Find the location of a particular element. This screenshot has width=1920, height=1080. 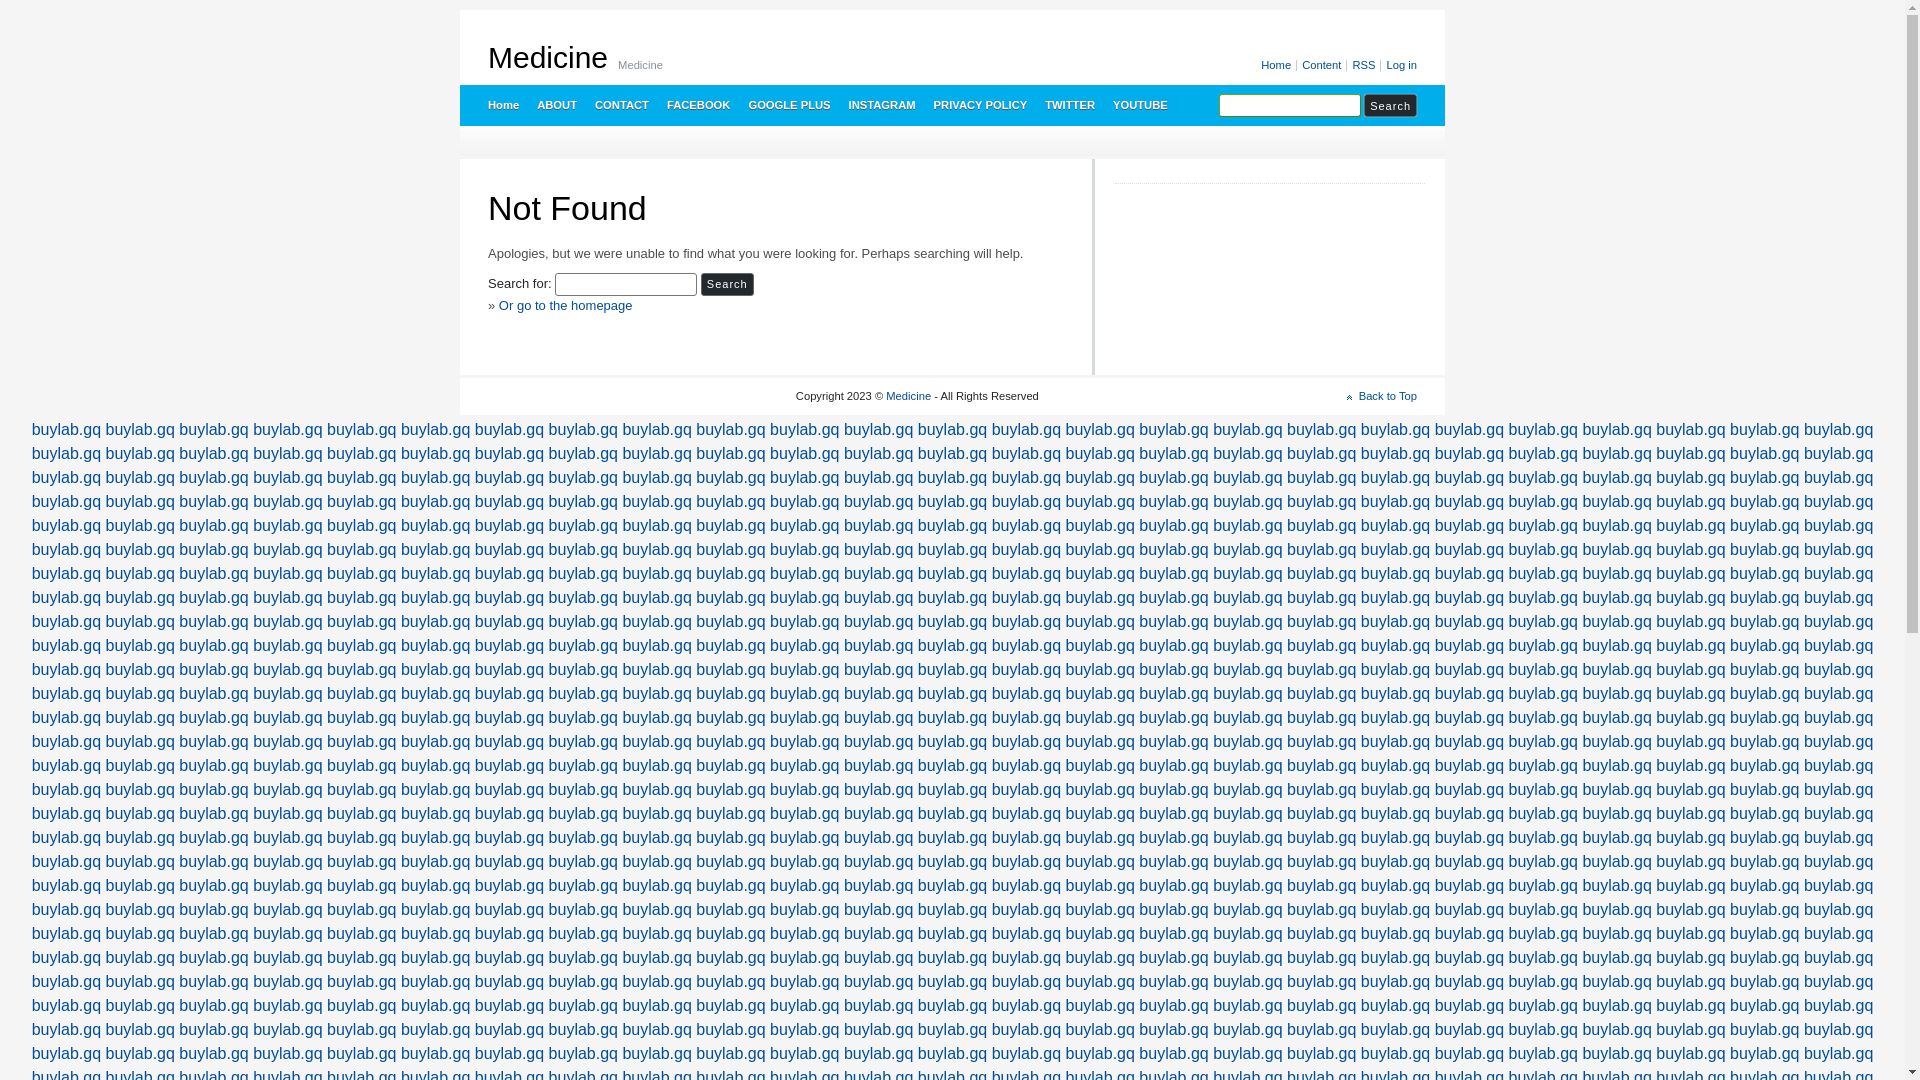

buylab.gq is located at coordinates (1396, 862).